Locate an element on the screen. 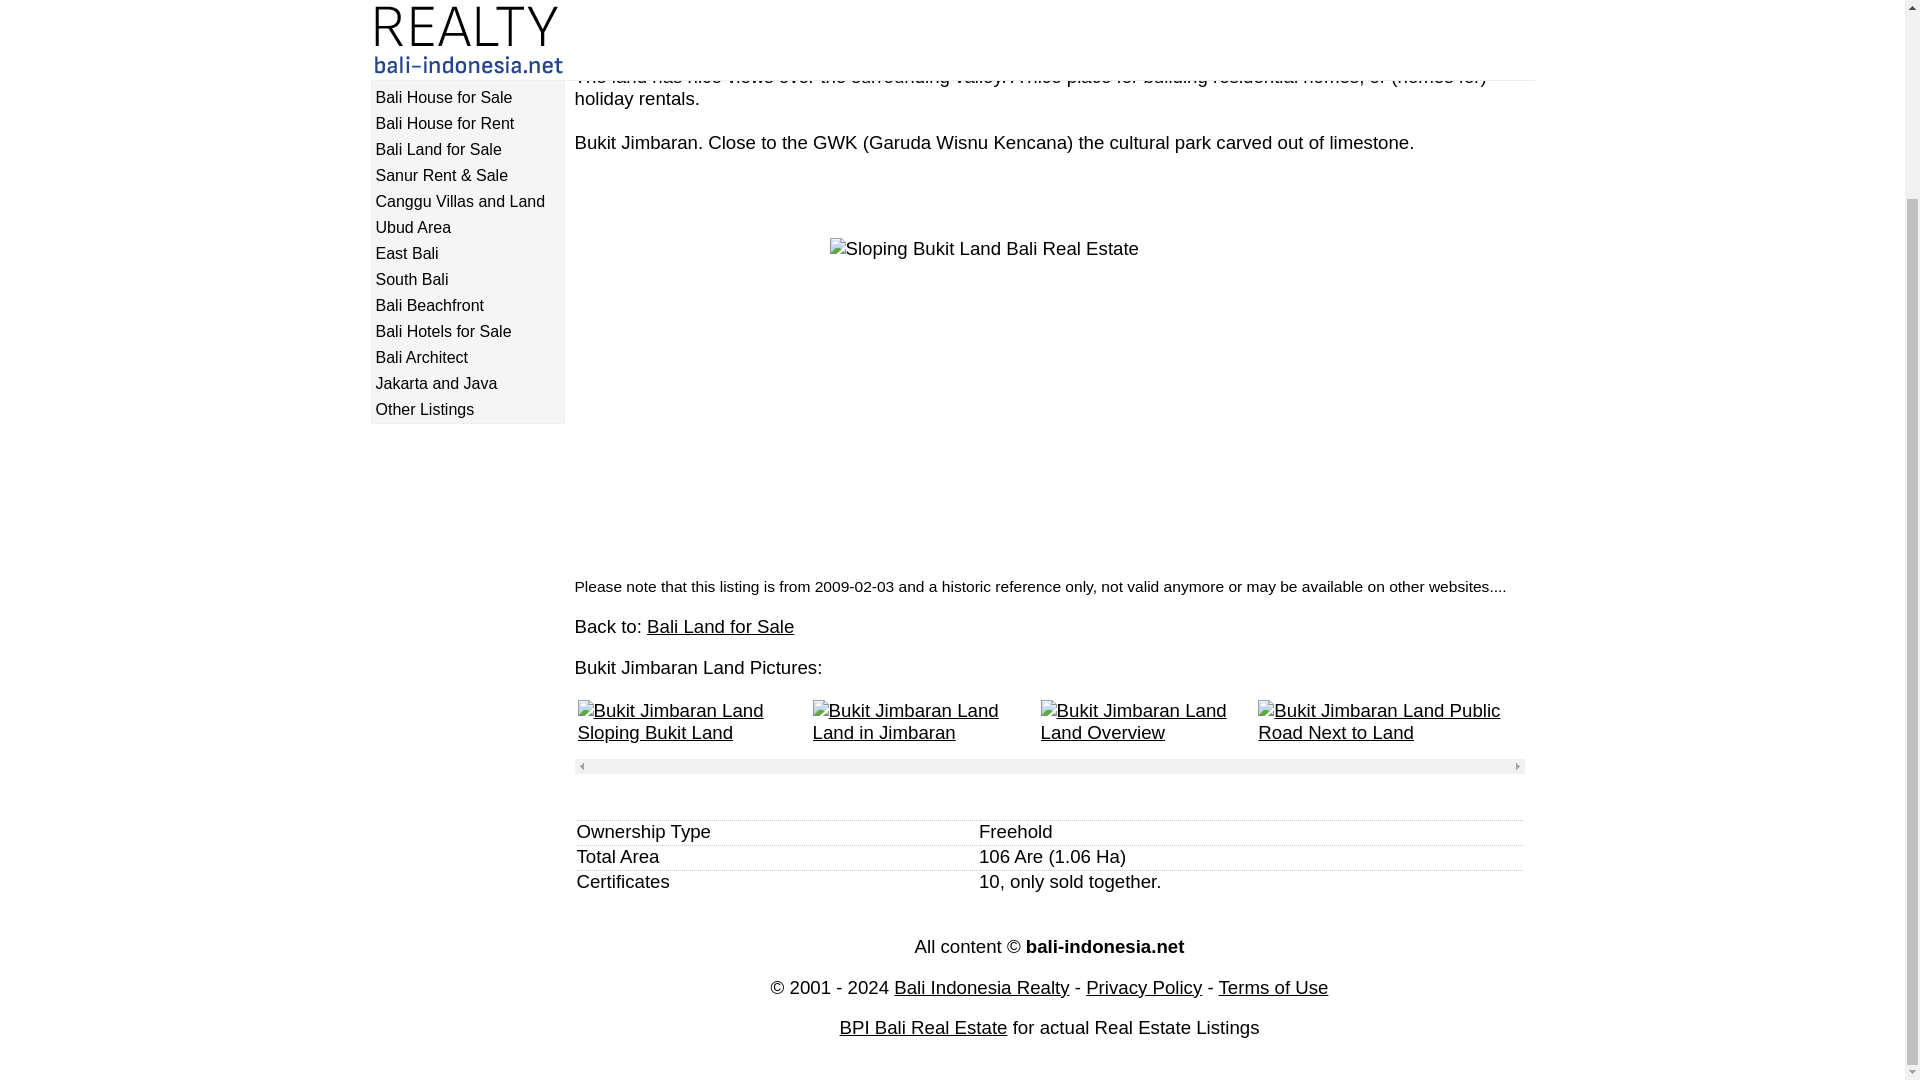  Bali Architect is located at coordinates (467, 358).